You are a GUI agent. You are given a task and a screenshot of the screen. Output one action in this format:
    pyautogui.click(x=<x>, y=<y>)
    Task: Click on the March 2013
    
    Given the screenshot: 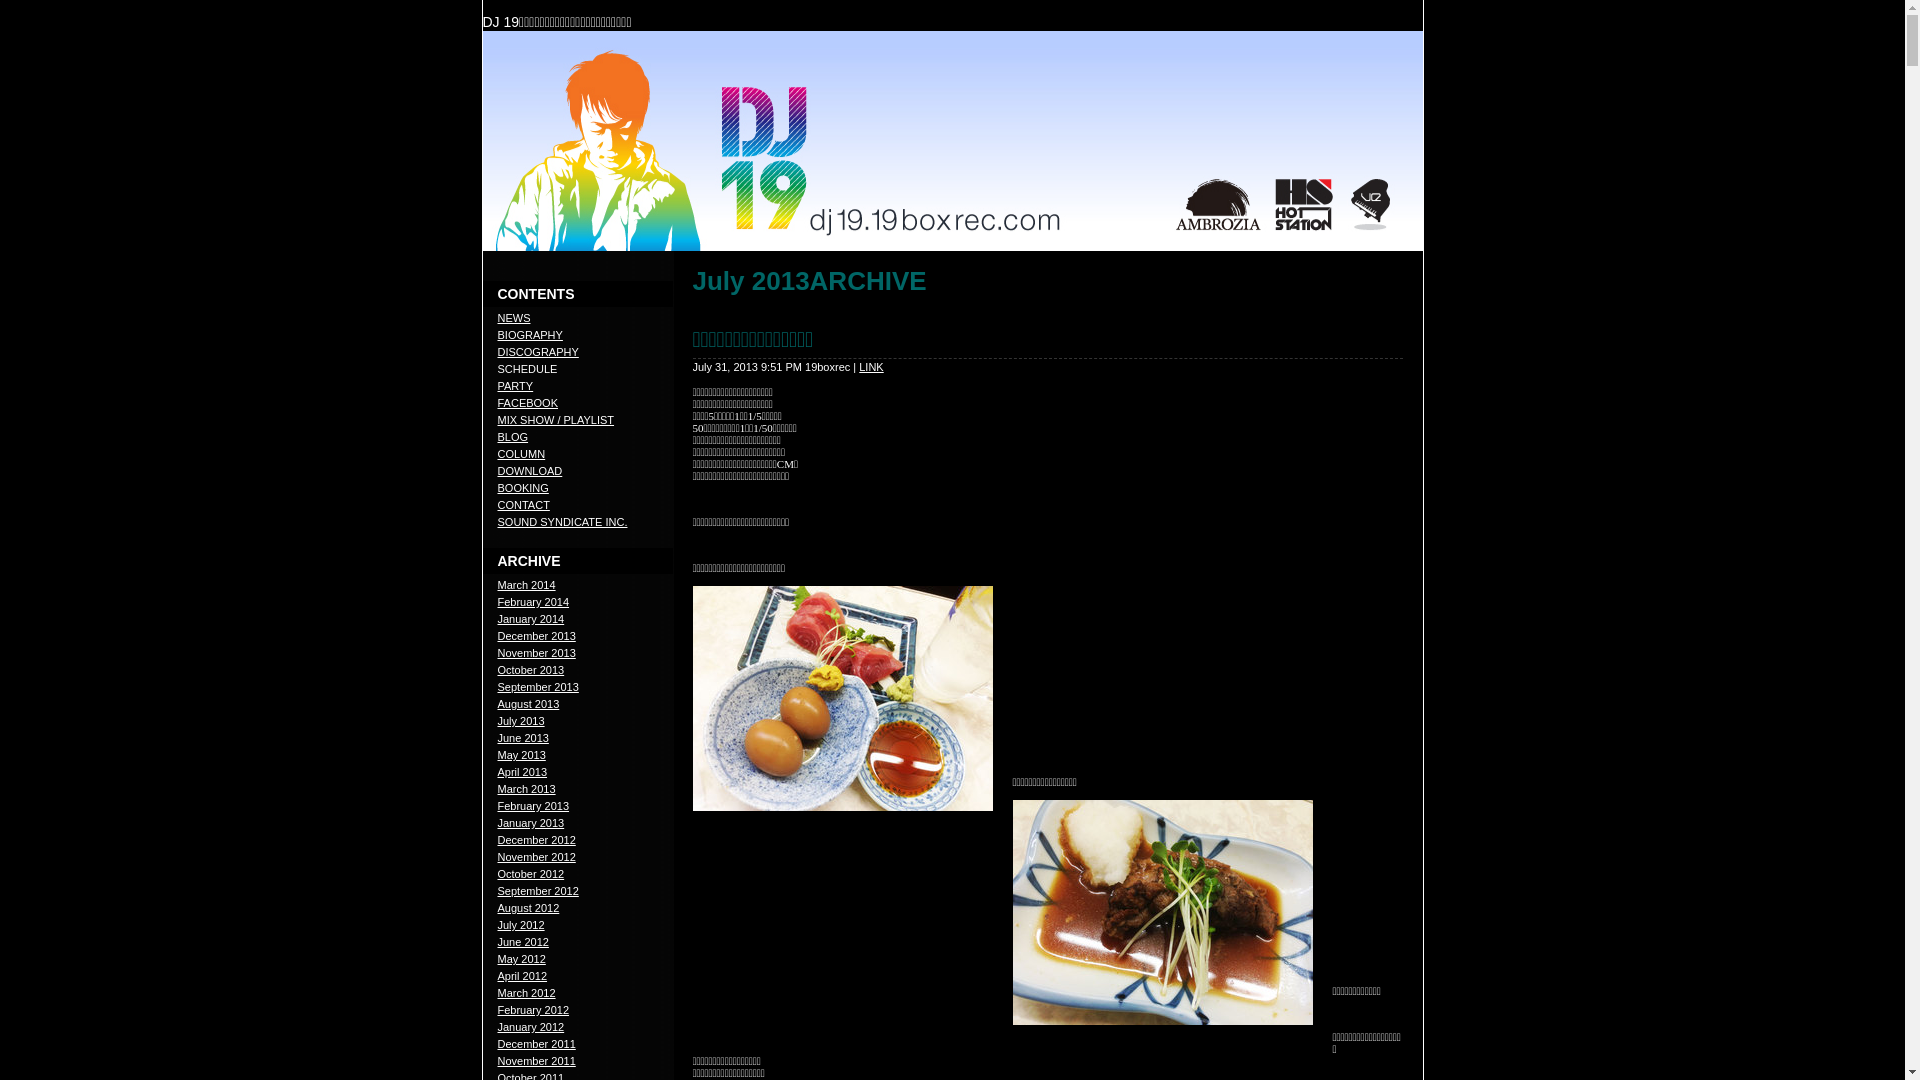 What is the action you would take?
    pyautogui.click(x=527, y=789)
    